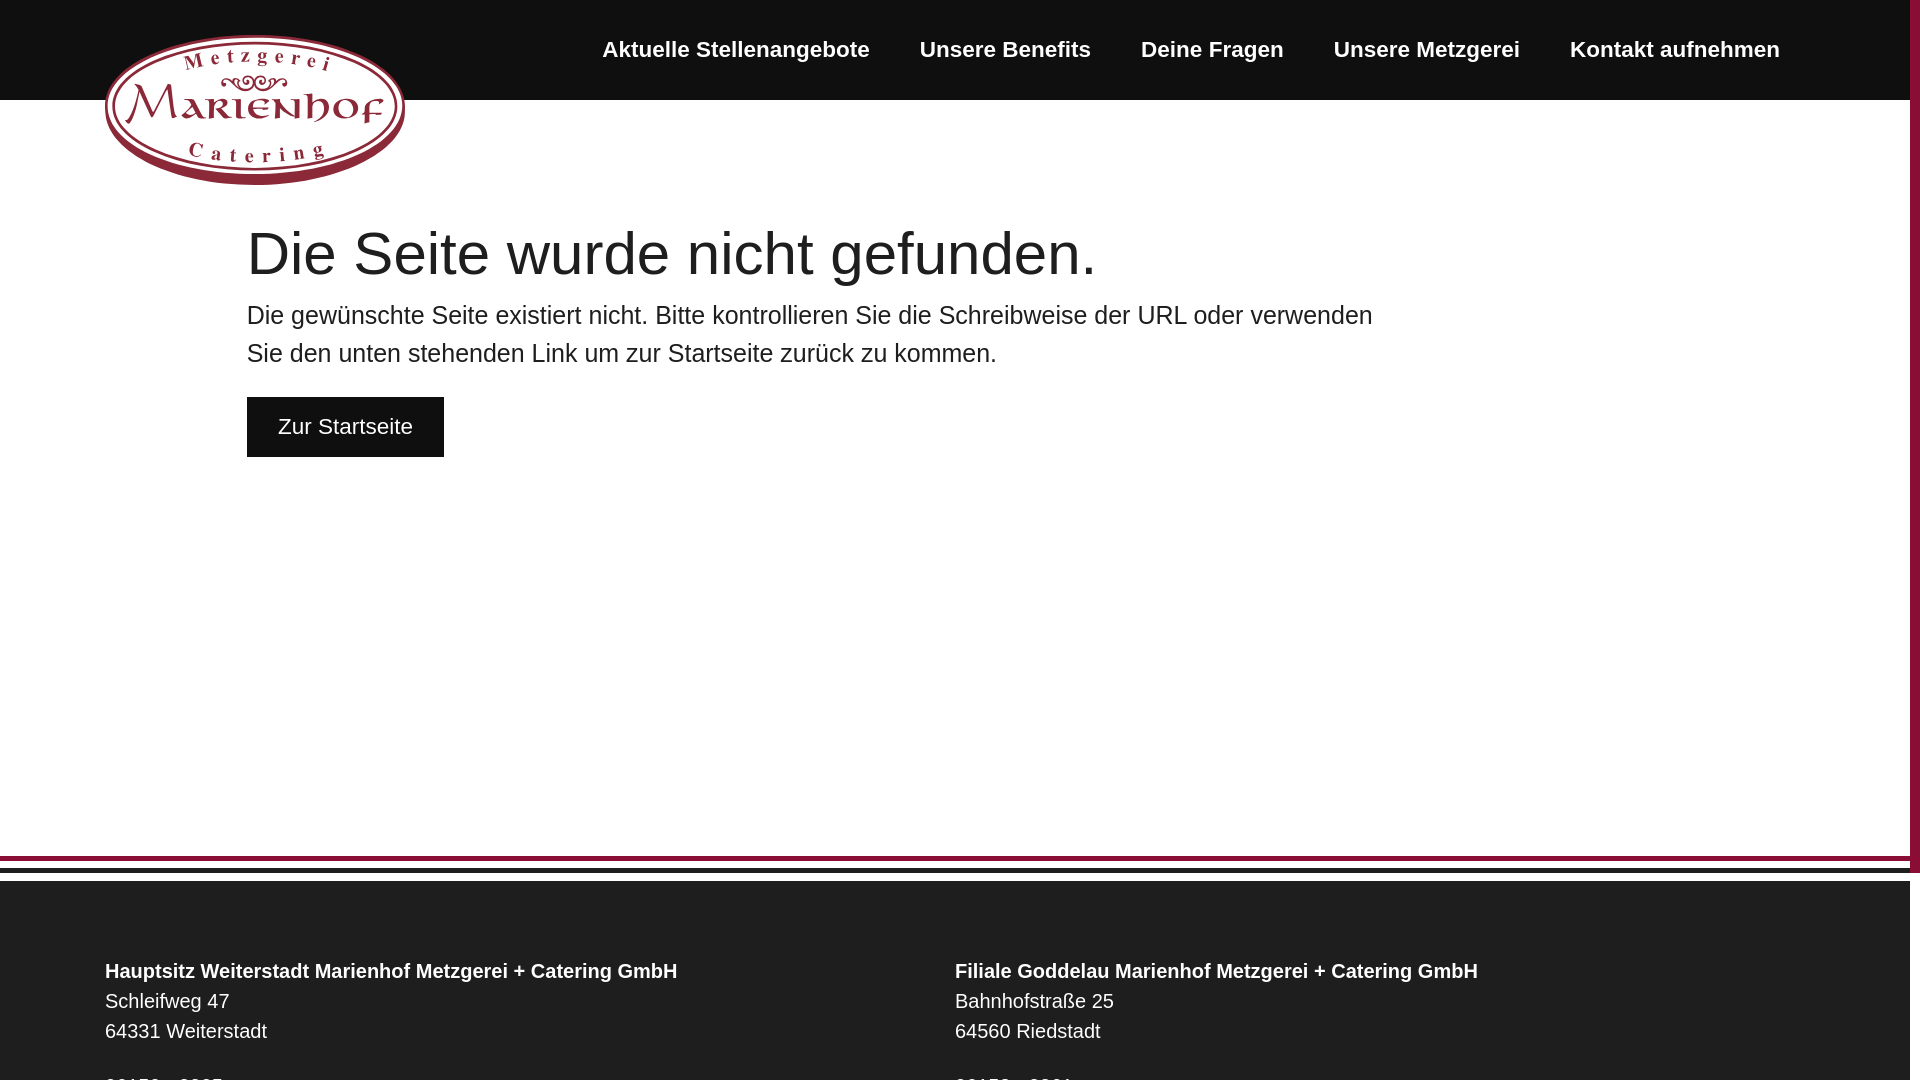 The width and height of the screenshot is (1920, 1080). What do you see at coordinates (1212, 50) in the screenshot?
I see `Deine Fragen` at bounding box center [1212, 50].